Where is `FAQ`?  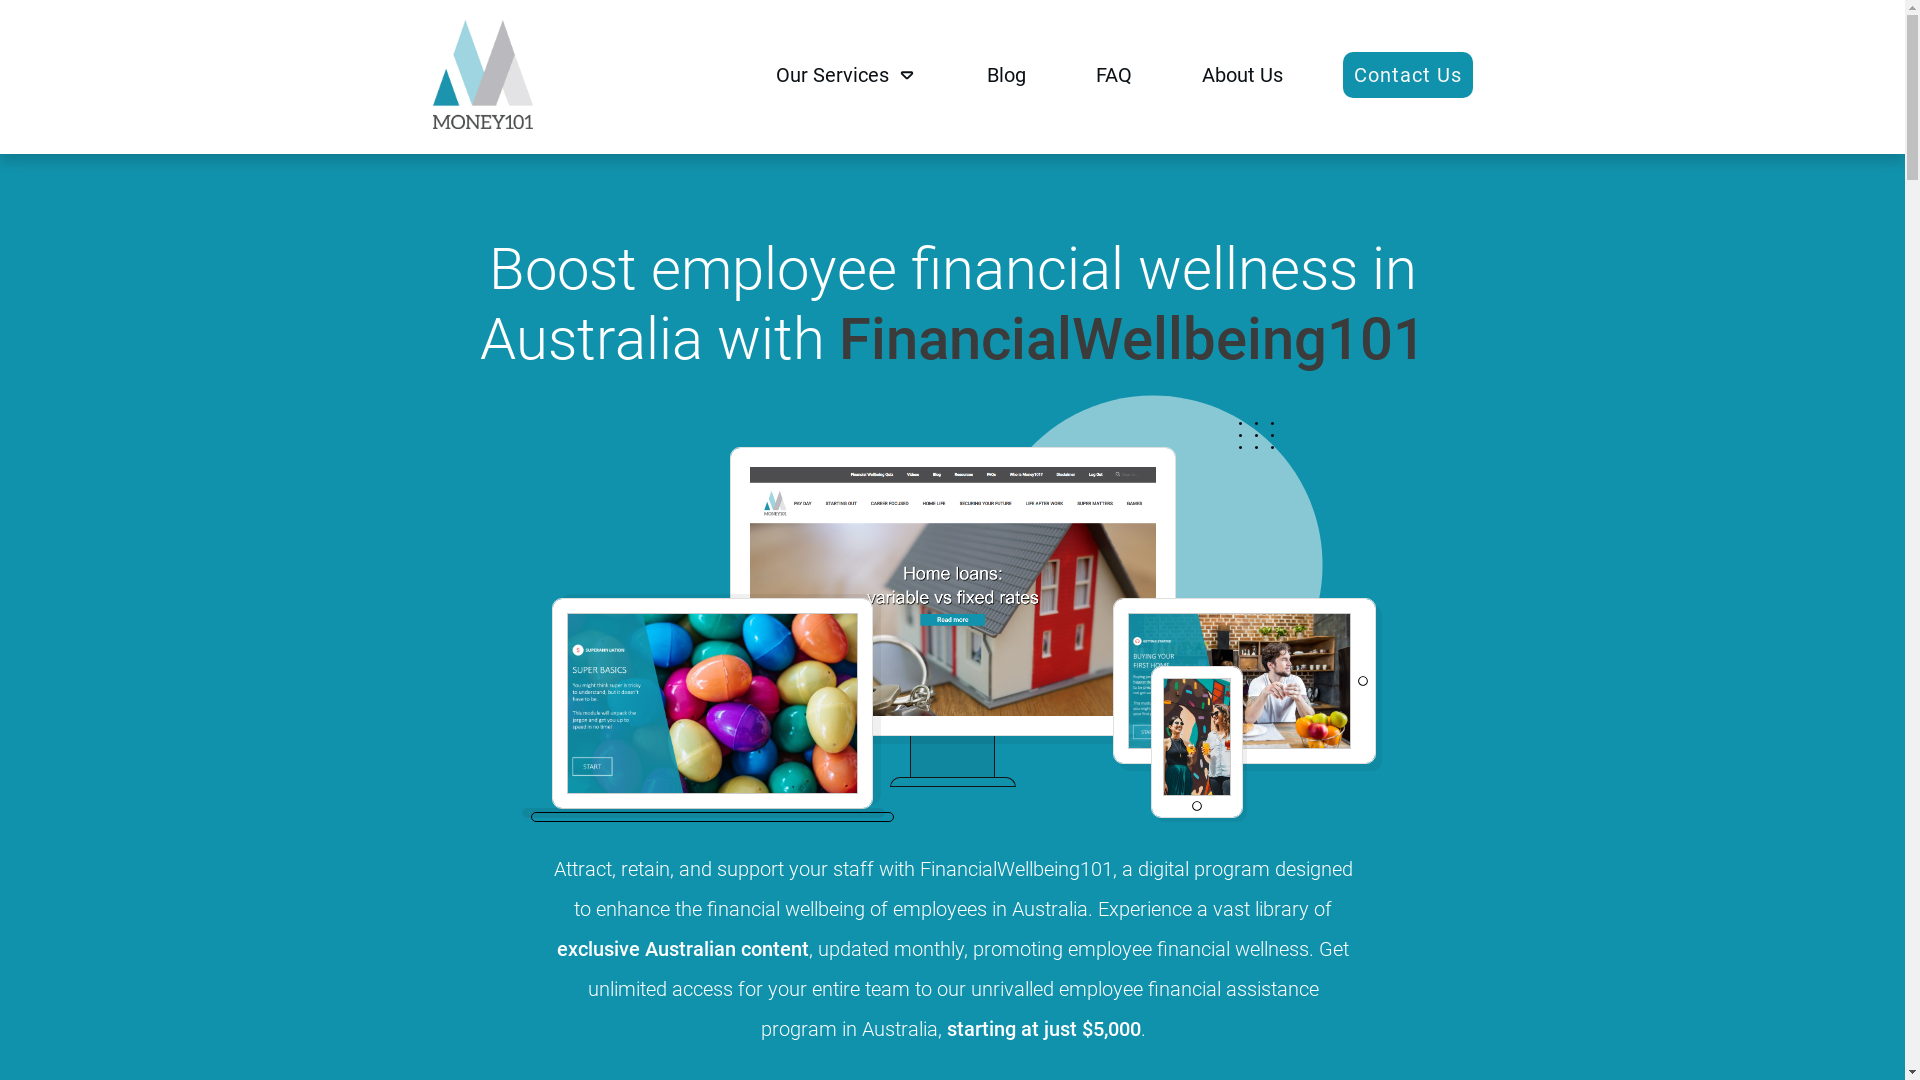
FAQ is located at coordinates (1114, 75).